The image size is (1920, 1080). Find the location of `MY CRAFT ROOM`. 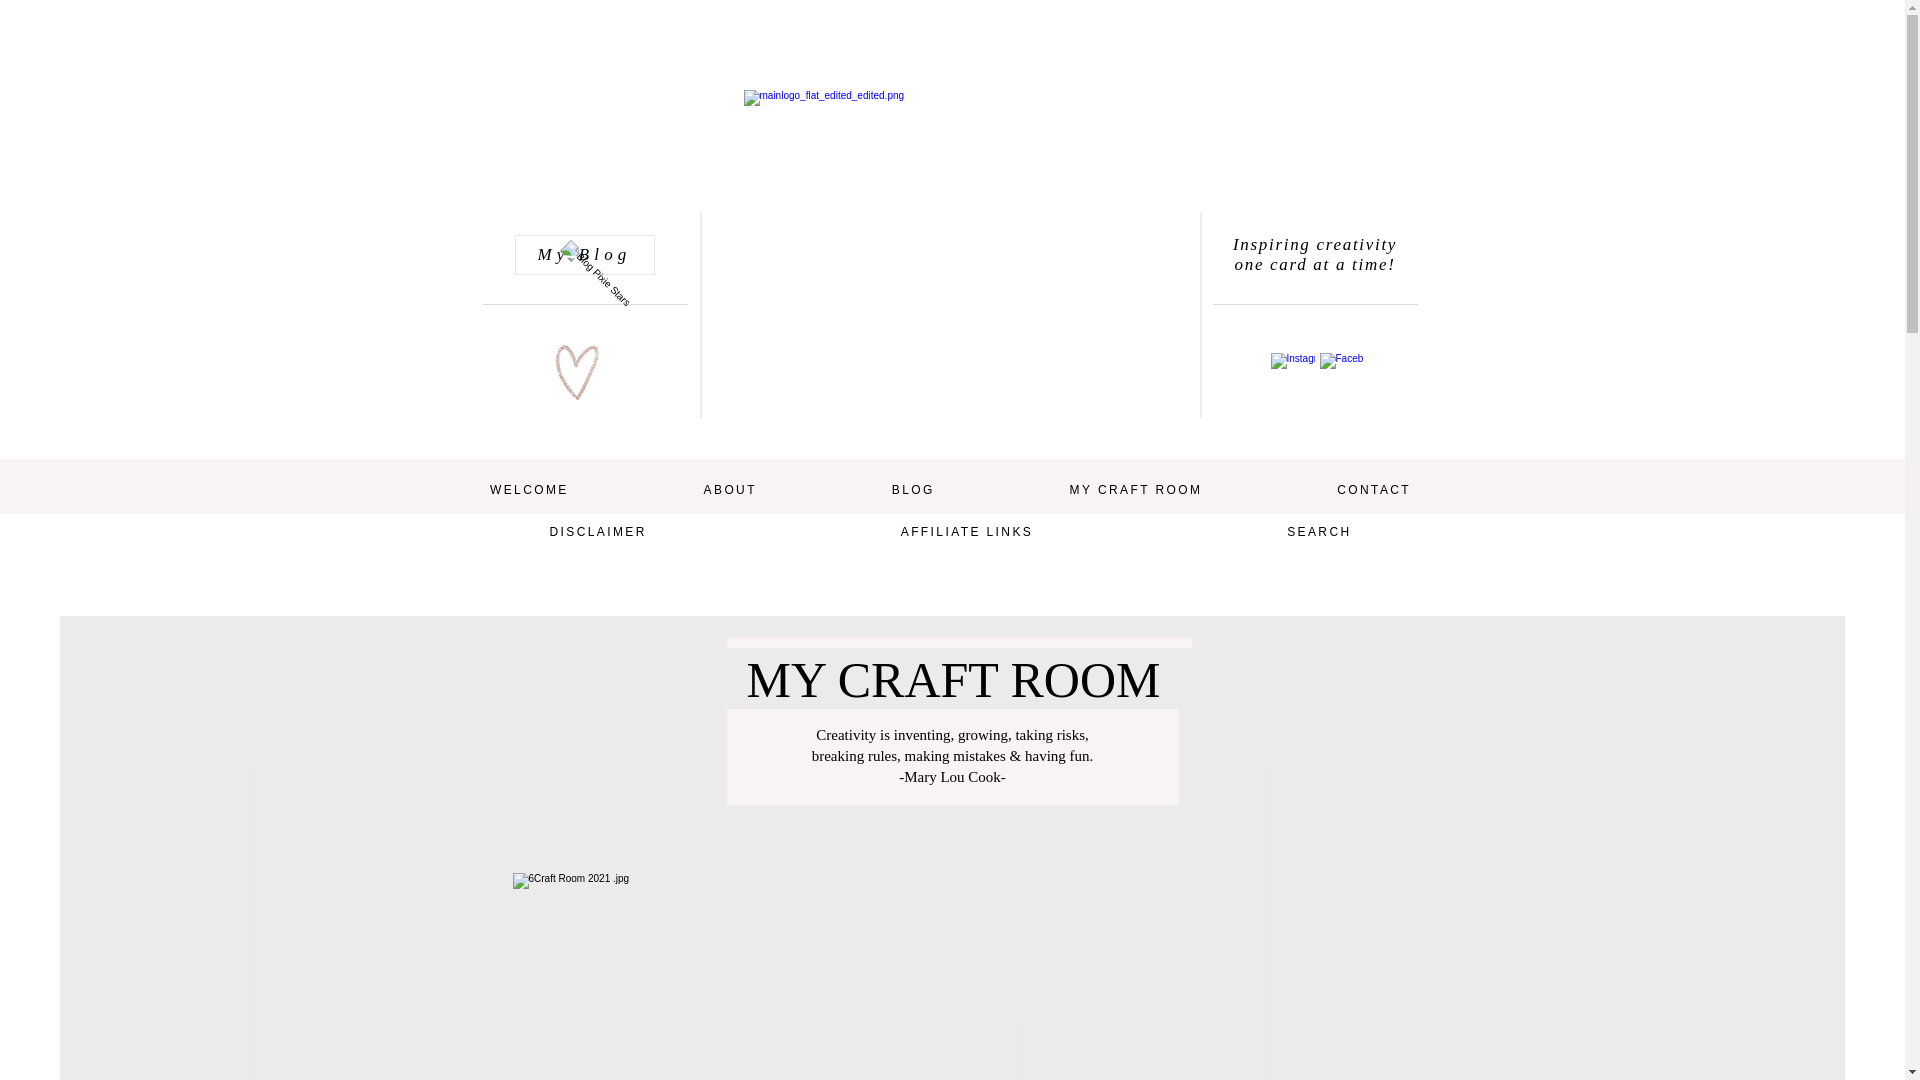

MY CRAFT ROOM is located at coordinates (1136, 490).